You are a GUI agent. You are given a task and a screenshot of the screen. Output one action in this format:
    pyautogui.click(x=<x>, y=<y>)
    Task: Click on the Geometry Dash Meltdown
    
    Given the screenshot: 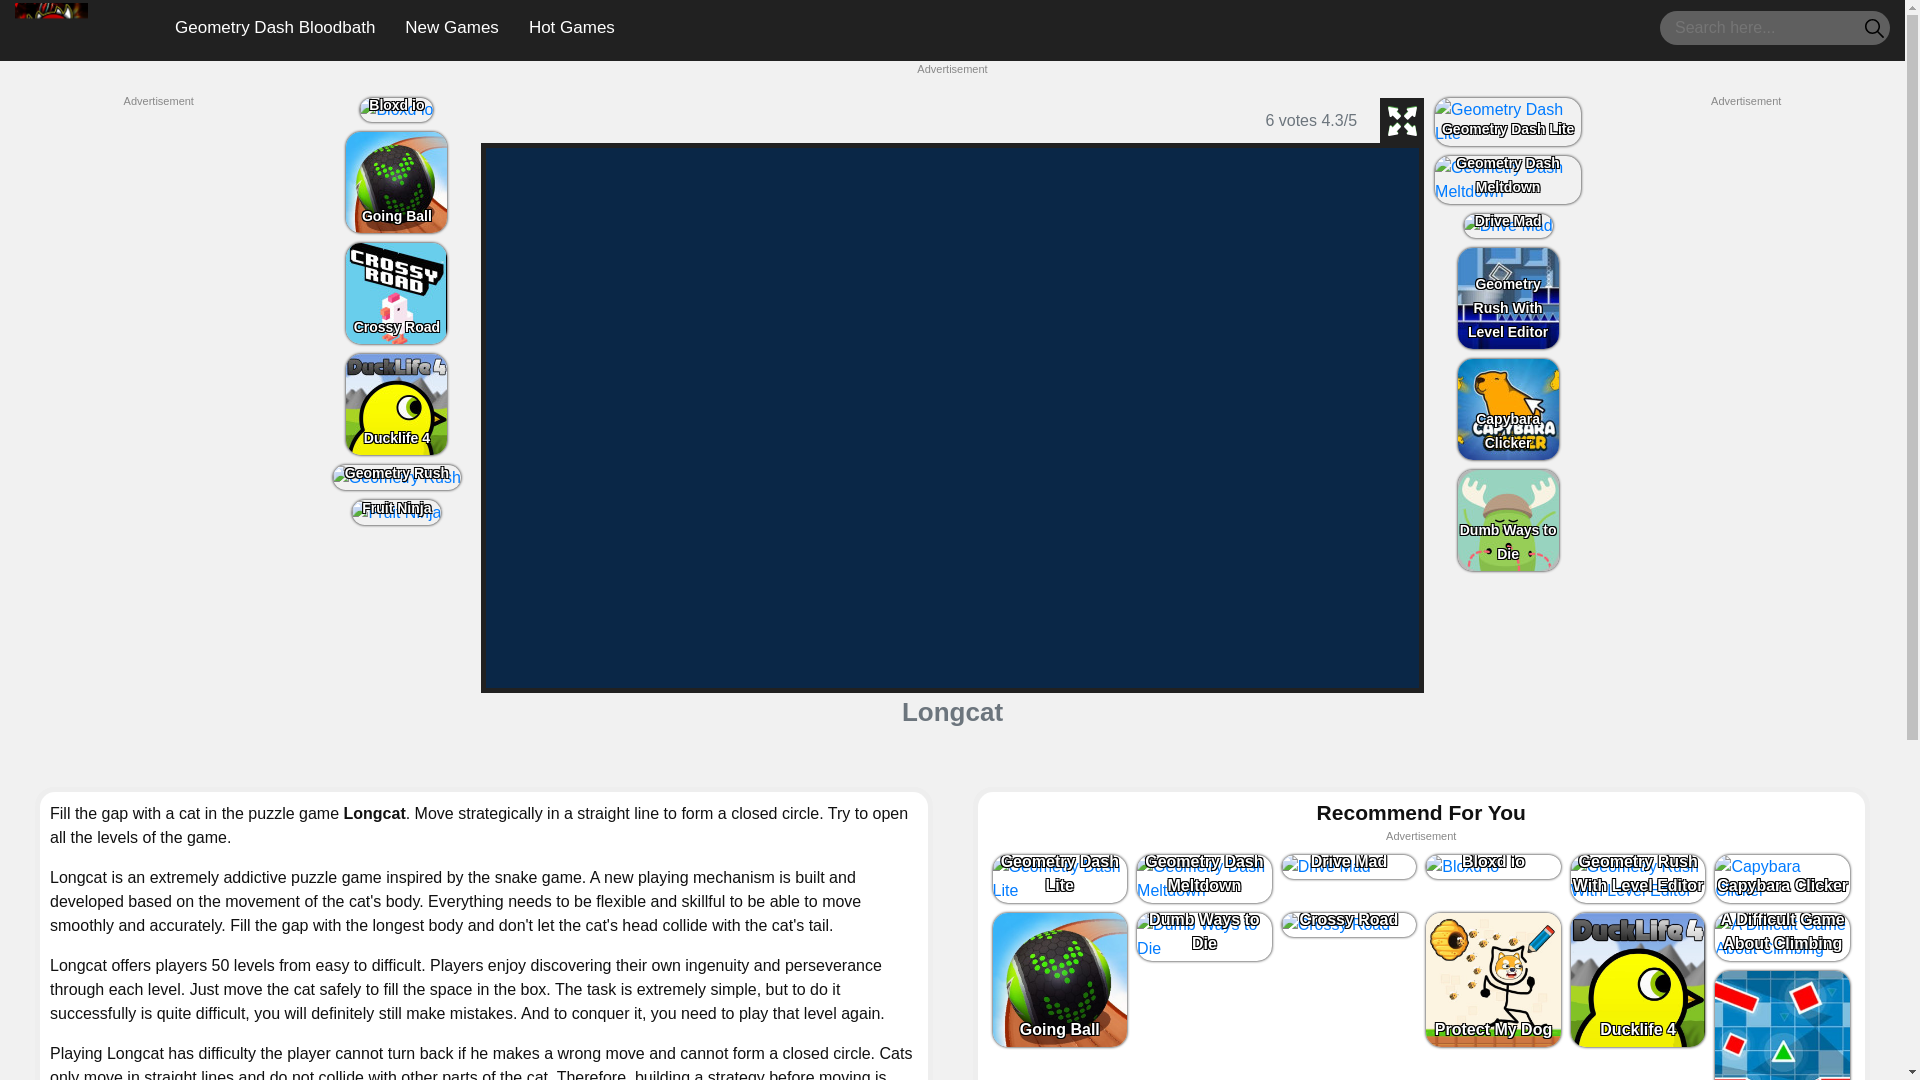 What is the action you would take?
    pyautogui.click(x=1204, y=878)
    